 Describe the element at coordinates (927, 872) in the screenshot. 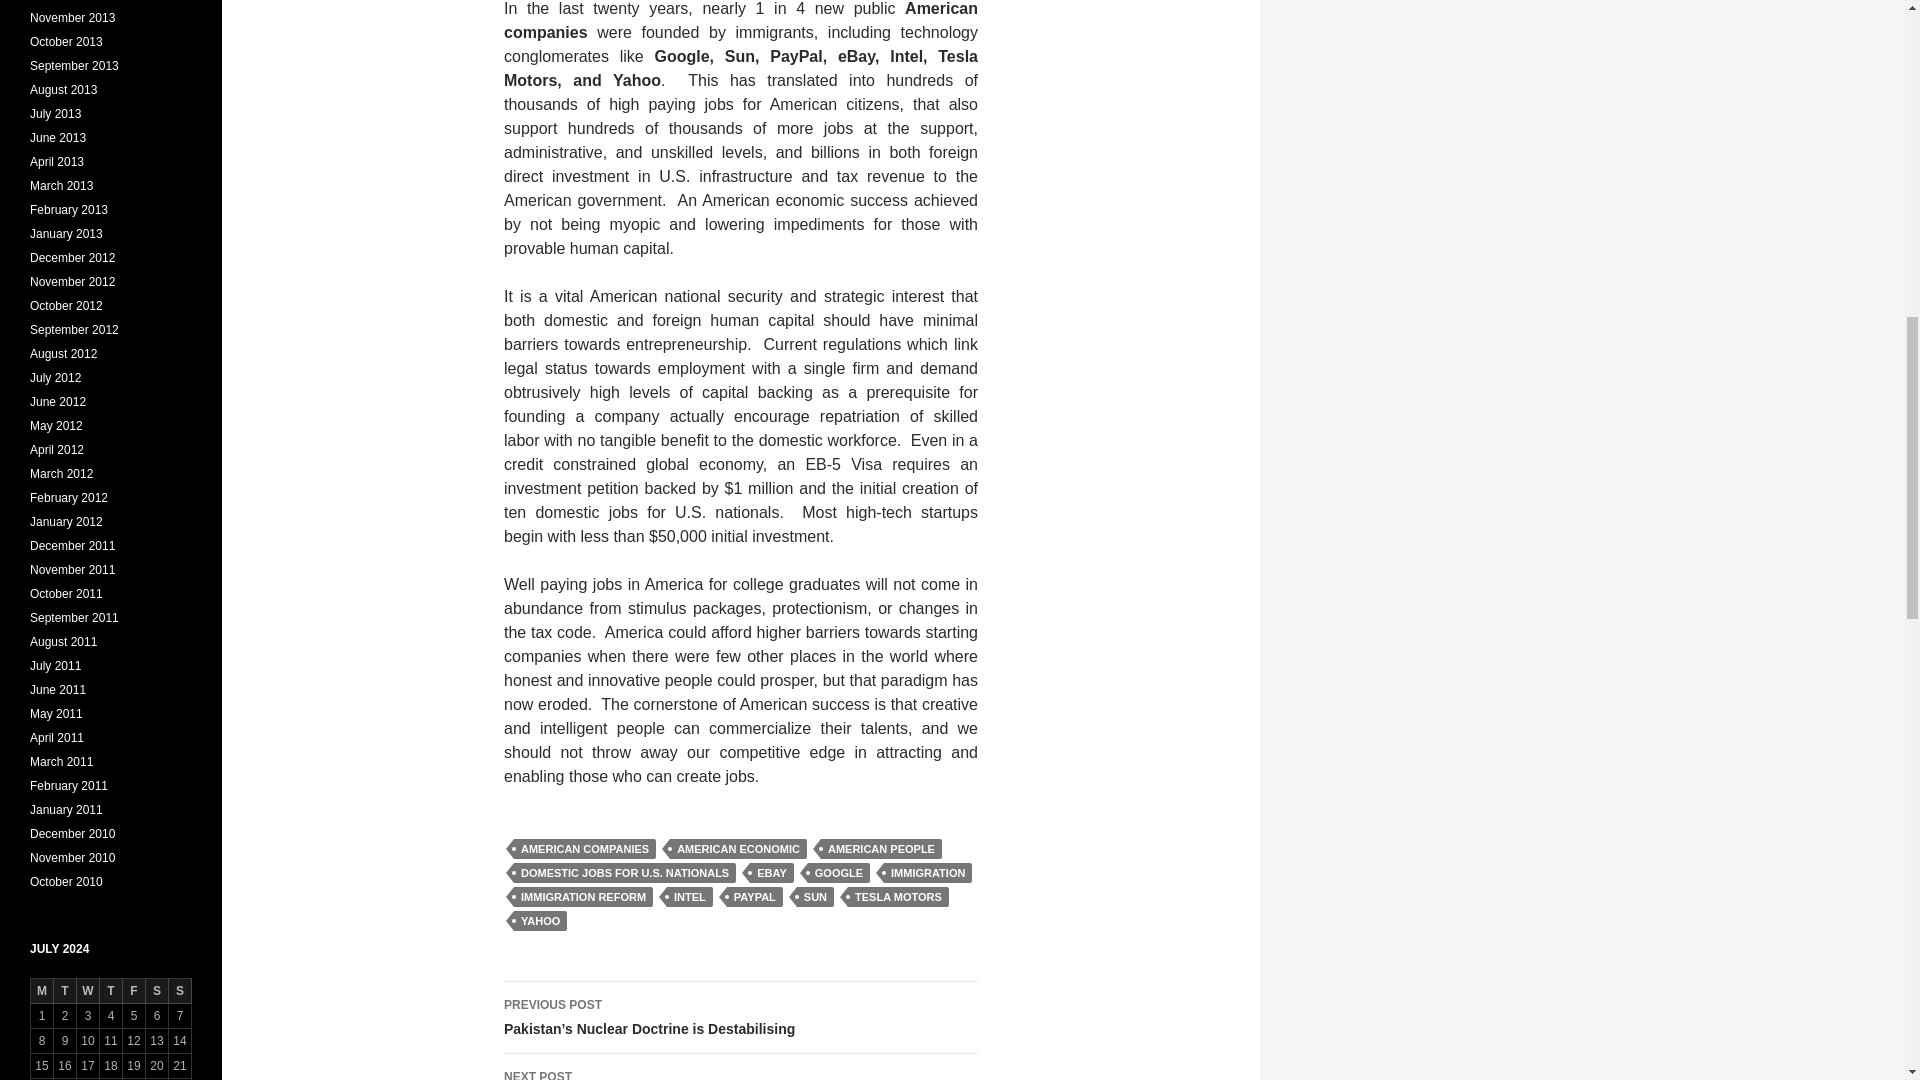

I see `IMMIGRATION` at that location.